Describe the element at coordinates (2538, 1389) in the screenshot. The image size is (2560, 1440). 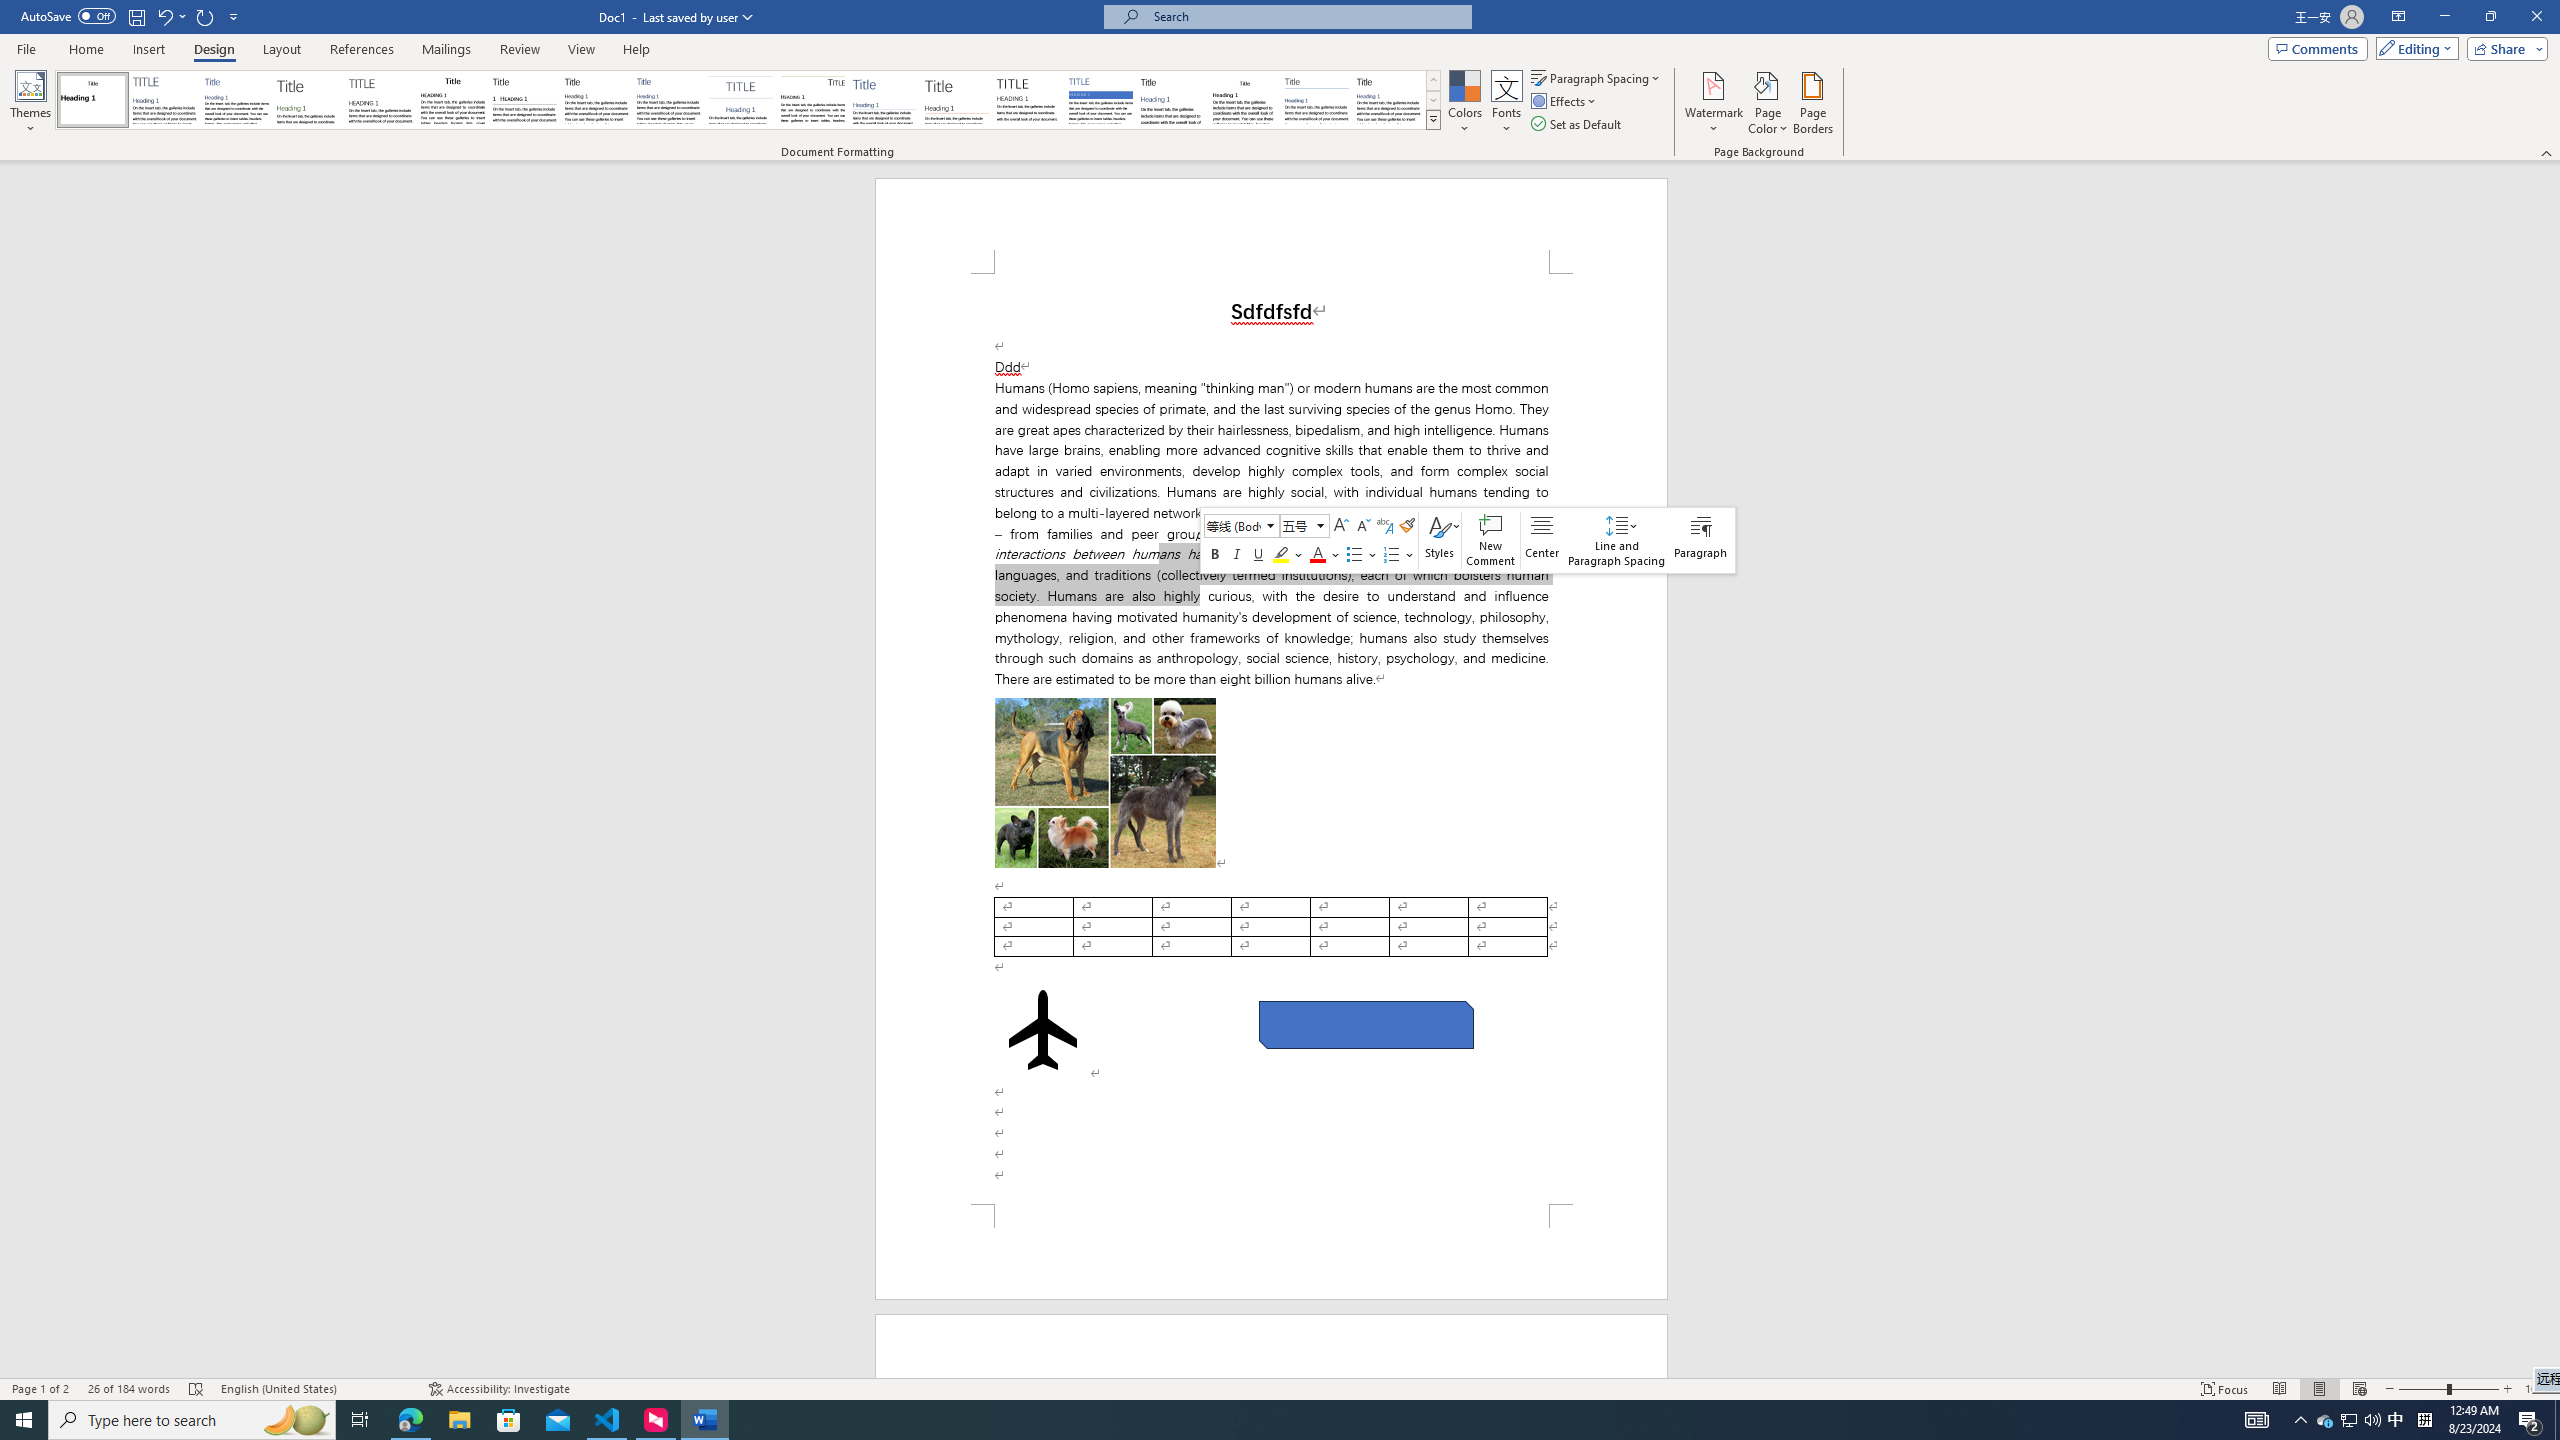
I see `Zoom 100%` at that location.